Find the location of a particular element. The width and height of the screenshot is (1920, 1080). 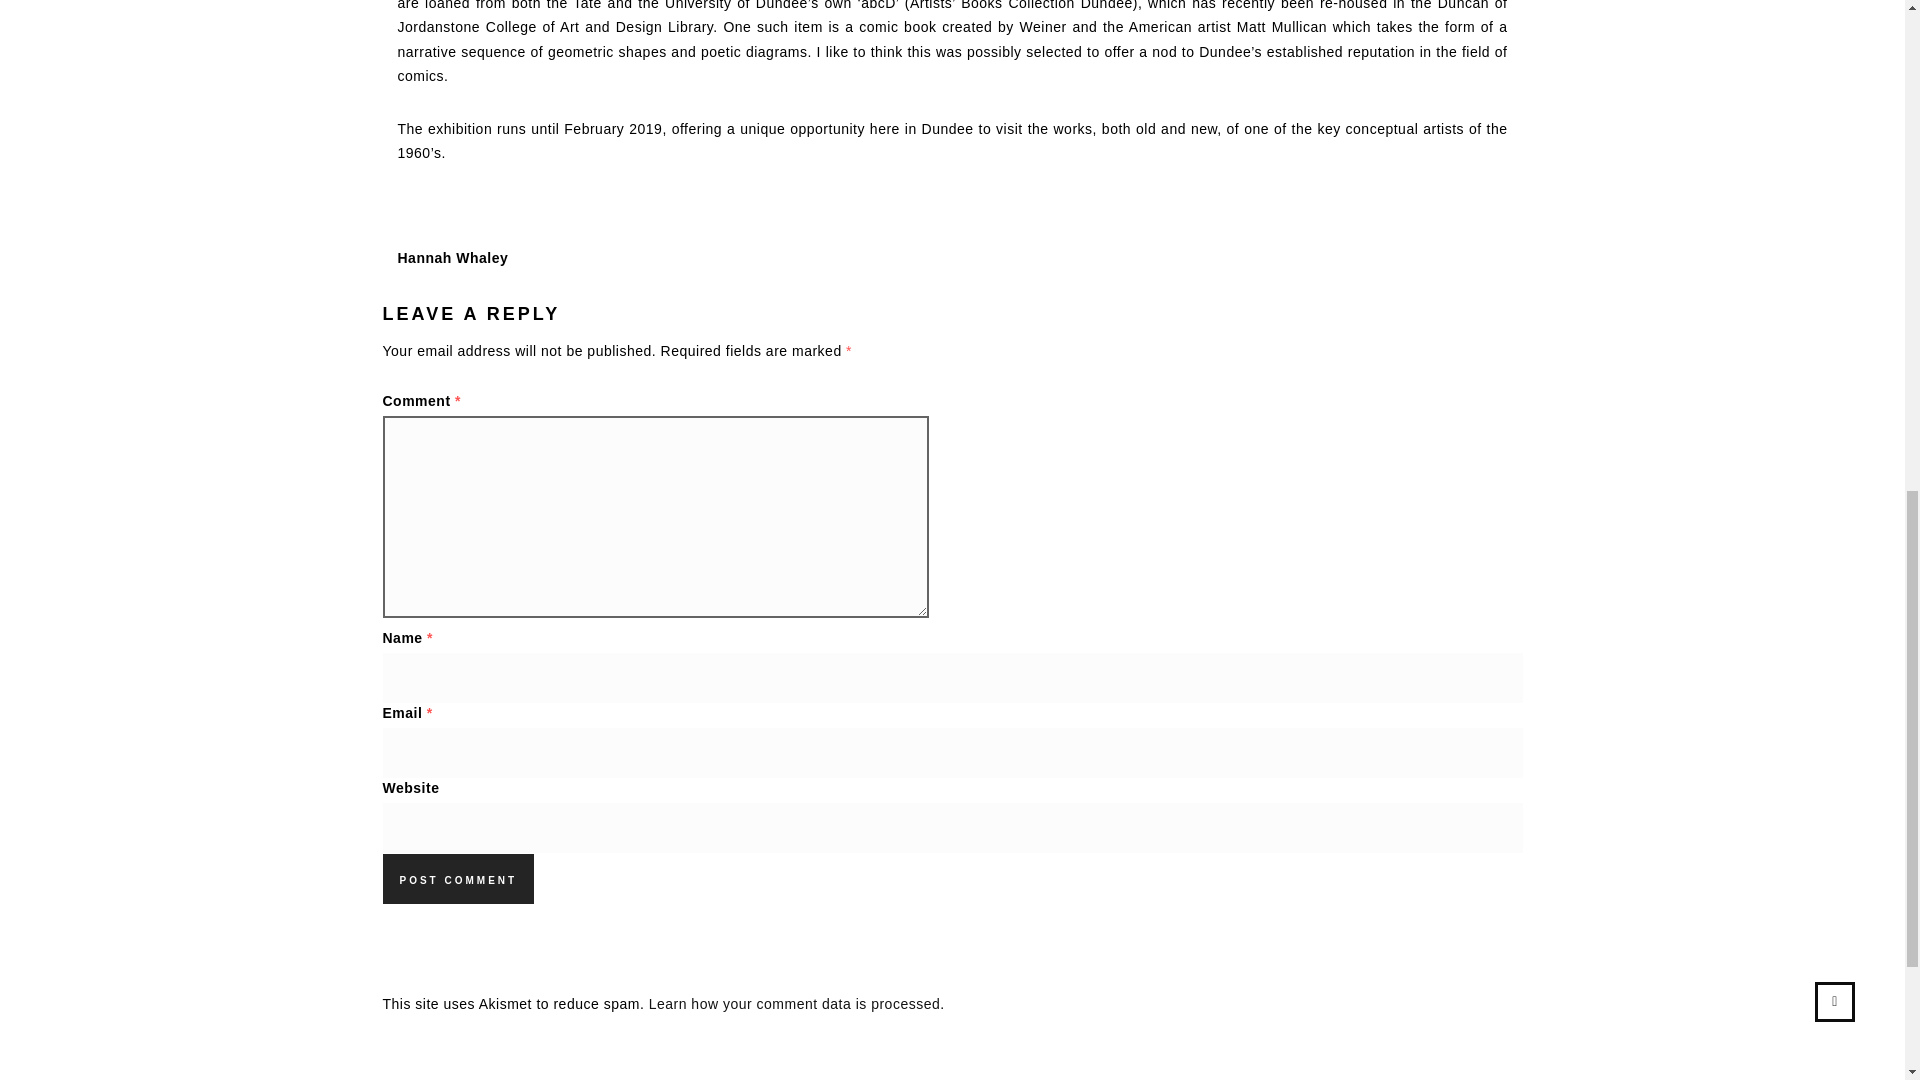

Post Comment is located at coordinates (458, 878).